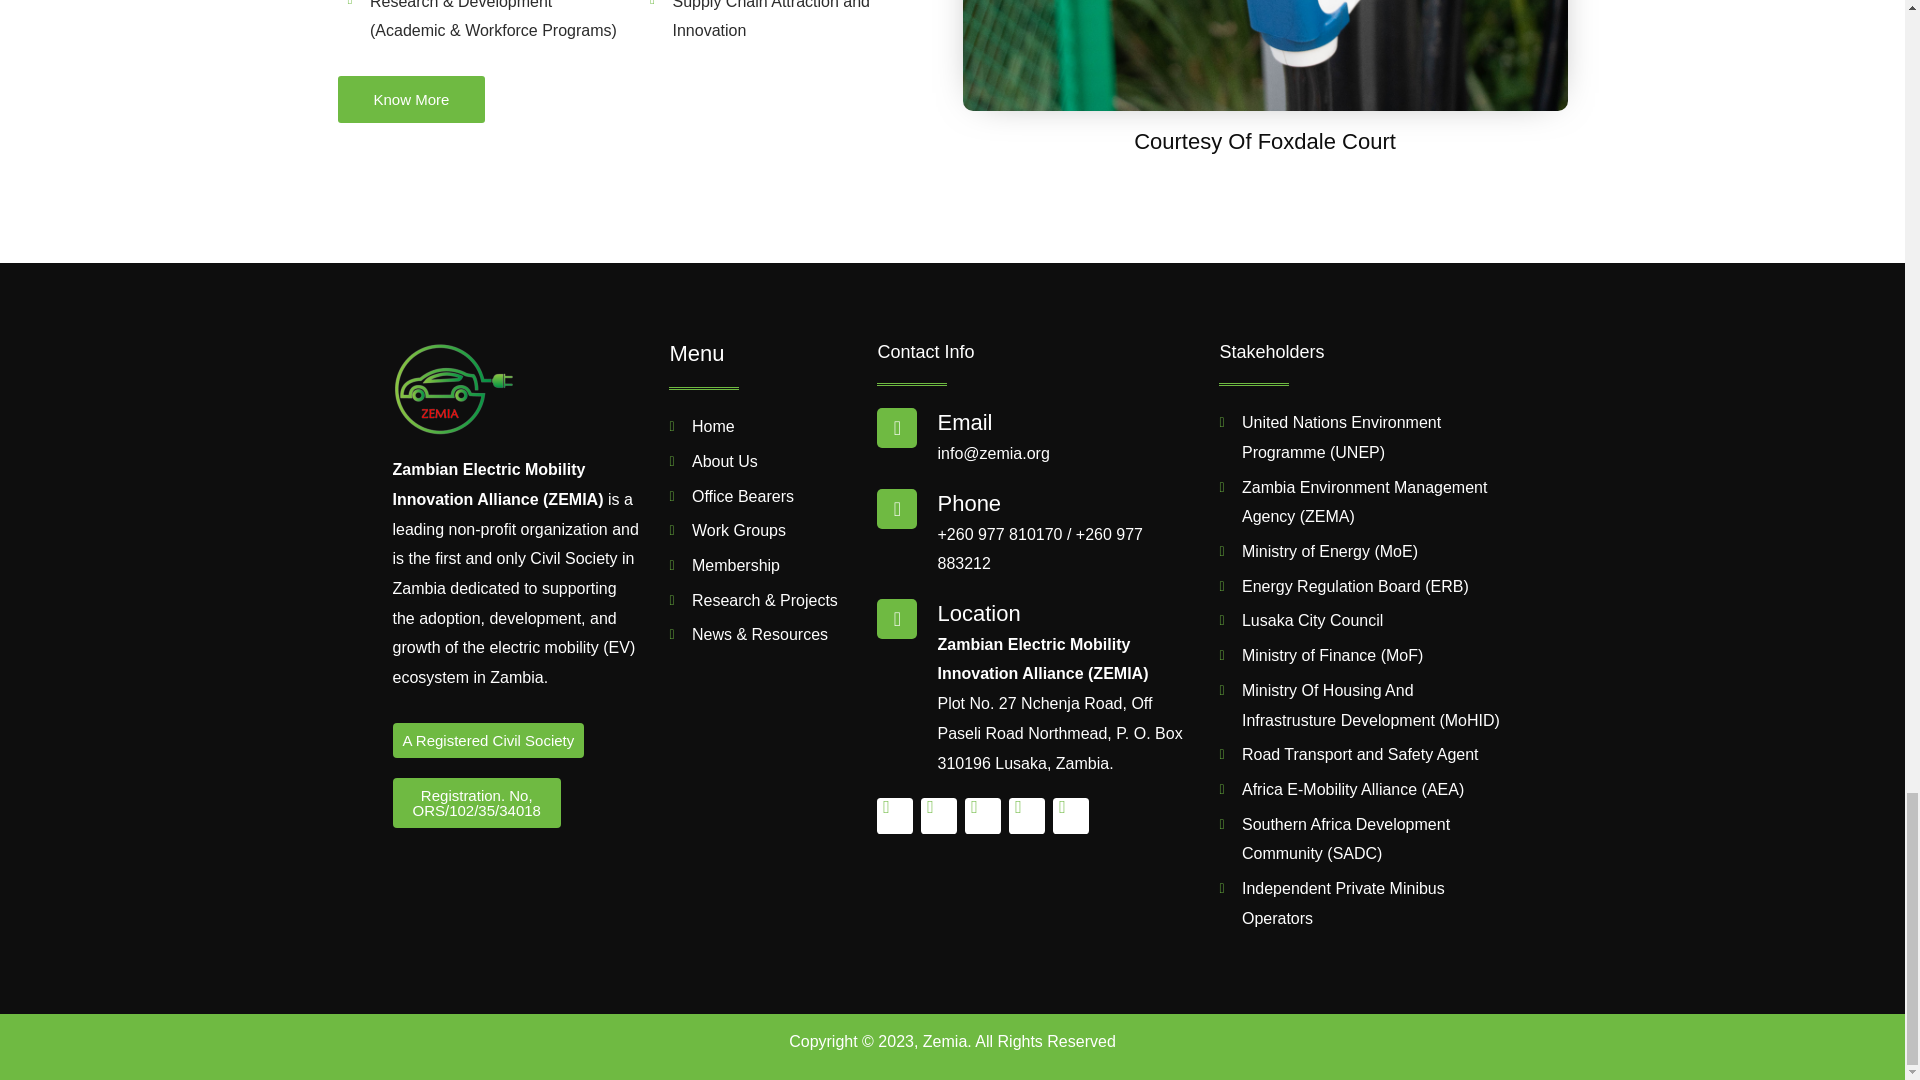 This screenshot has width=1920, height=1080. Describe the element at coordinates (762, 462) in the screenshot. I see `About Us` at that location.